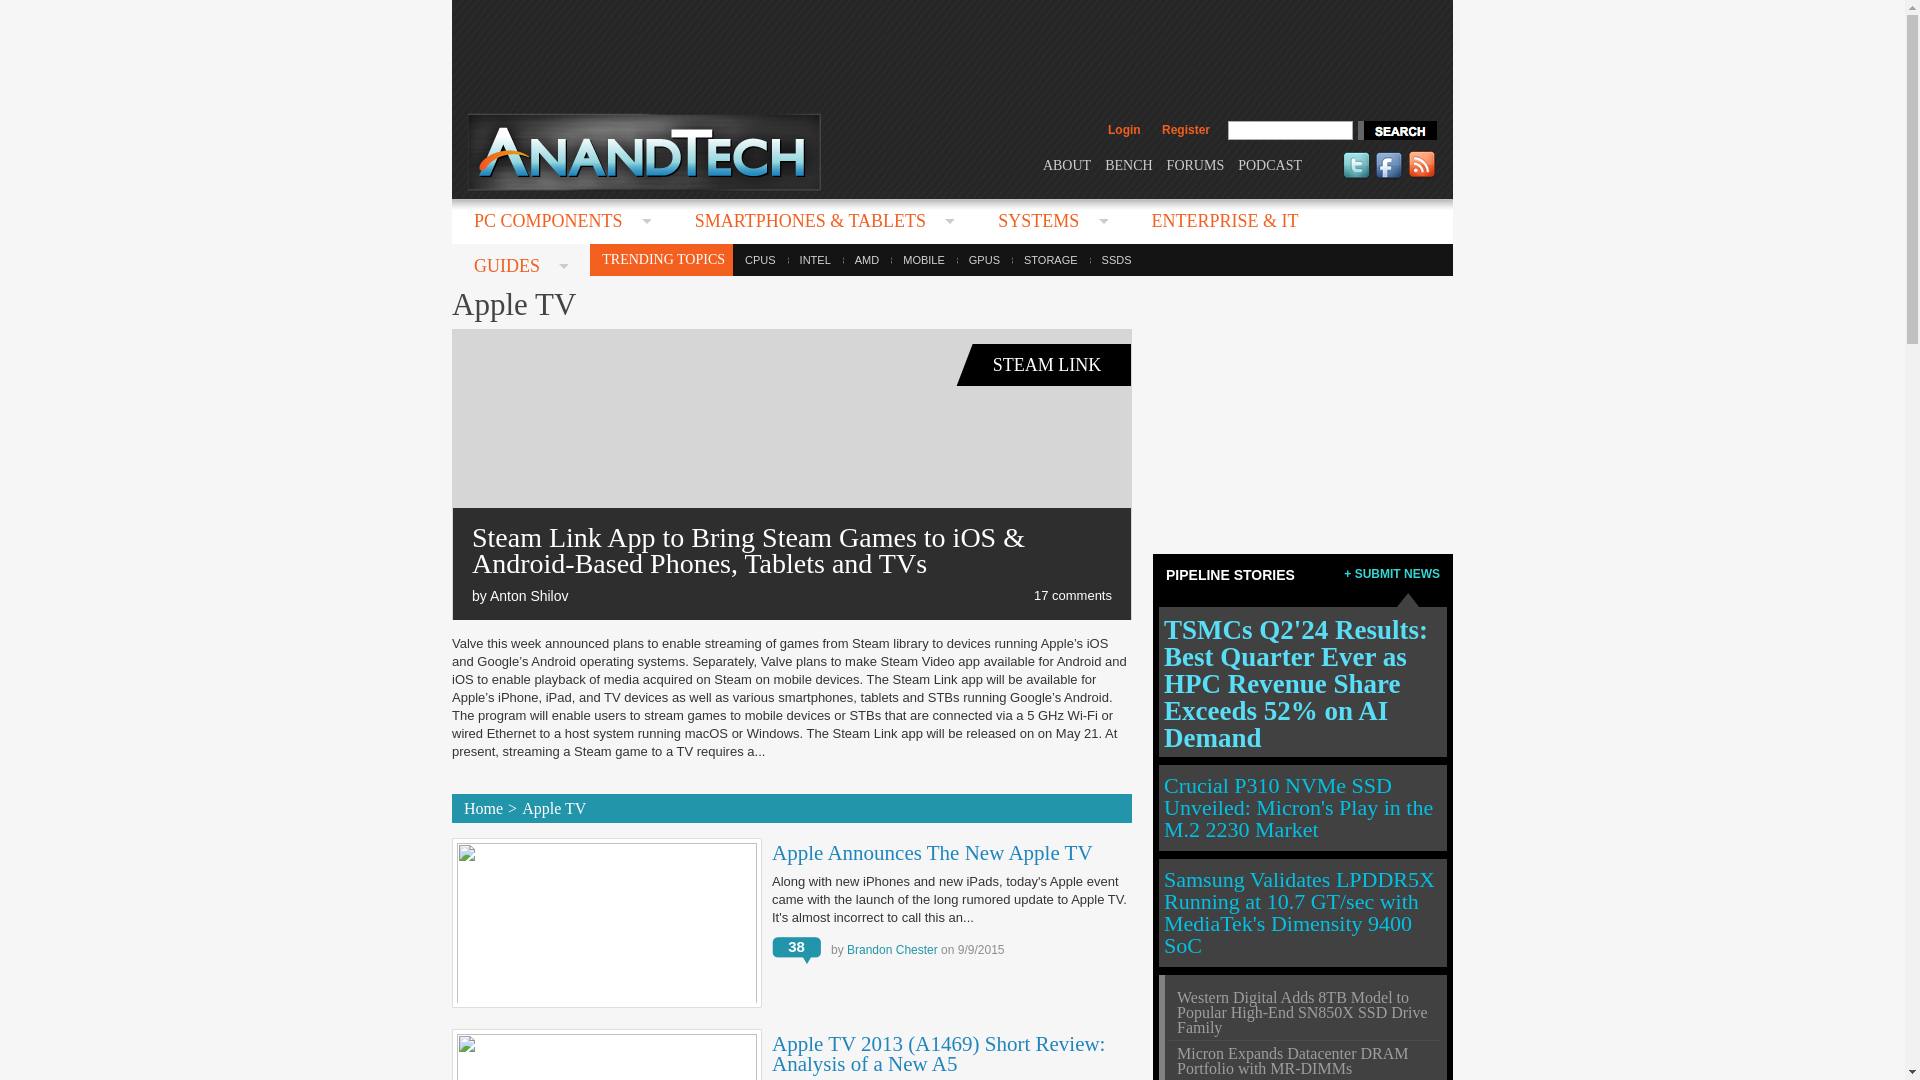 This screenshot has width=1920, height=1080. What do you see at coordinates (1270, 164) in the screenshot?
I see `PODCAST` at bounding box center [1270, 164].